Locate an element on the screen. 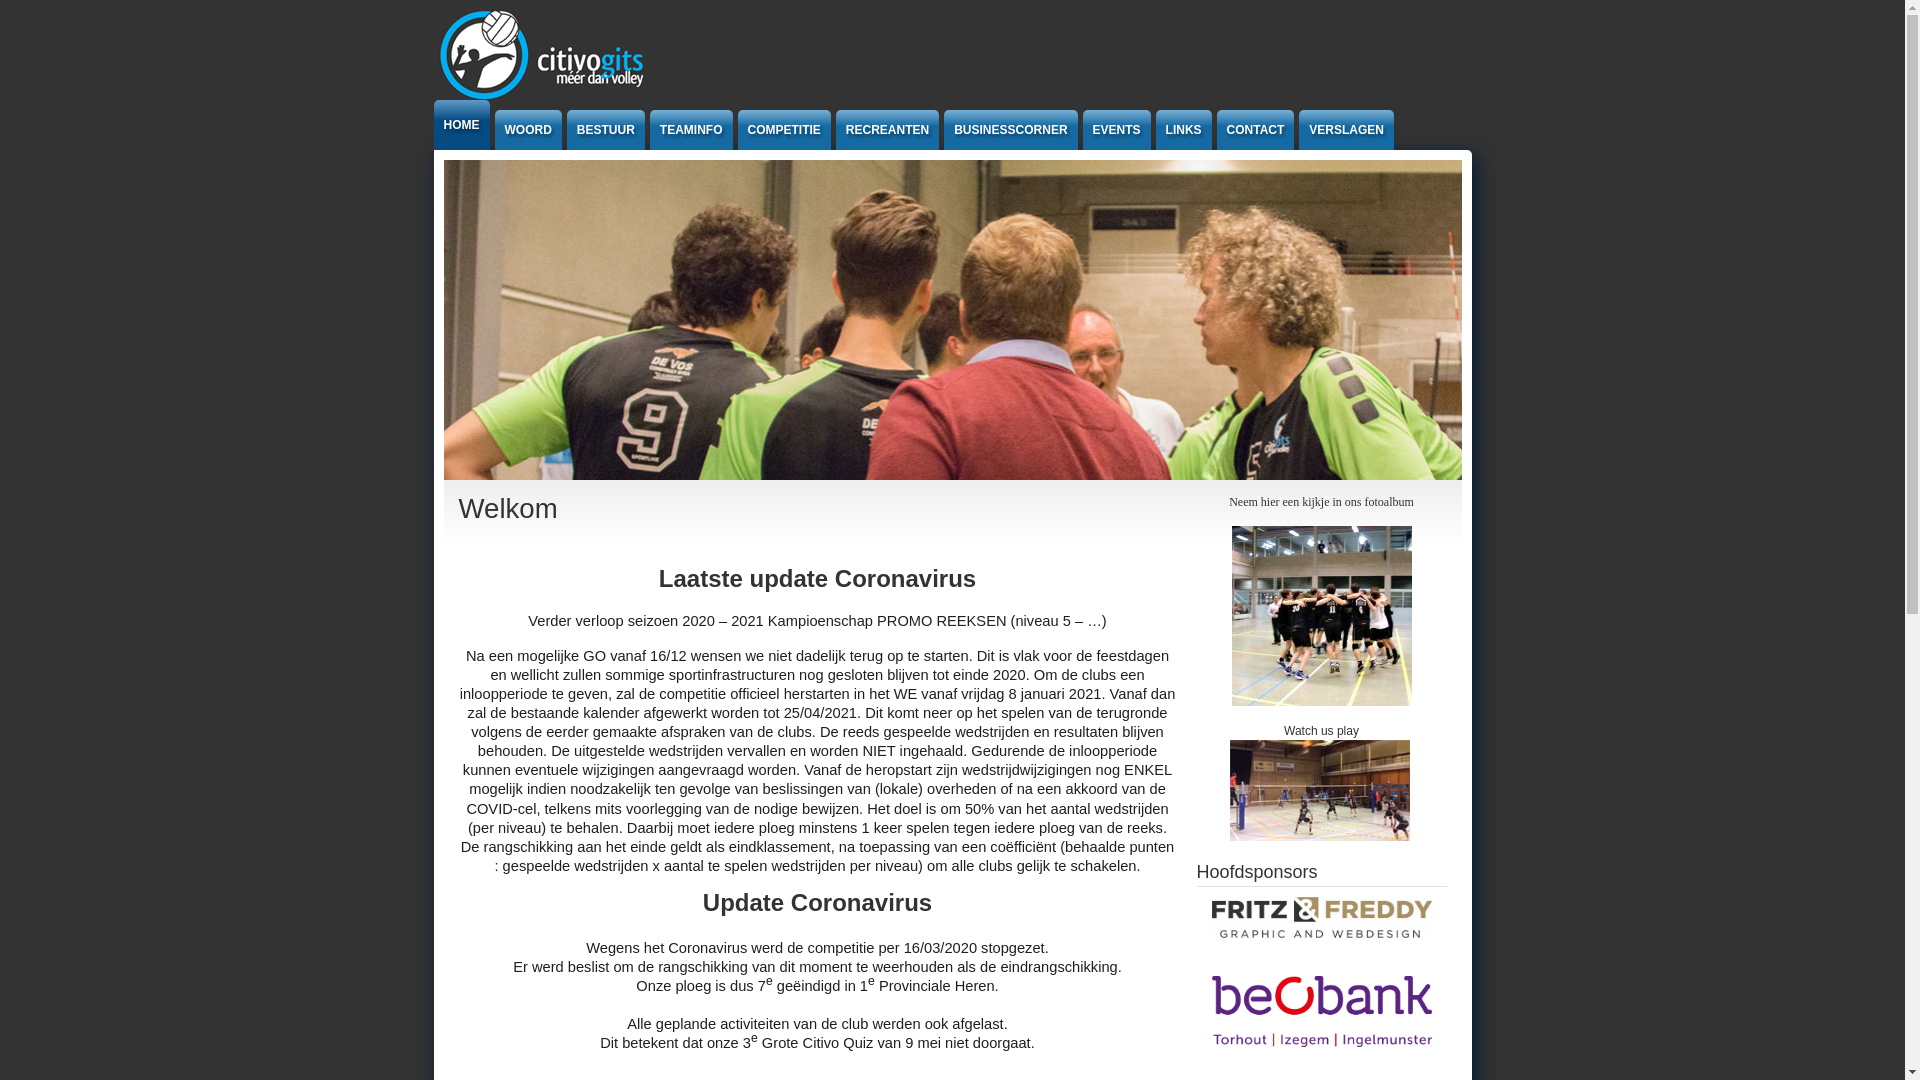 The image size is (1920, 1080). HOME is located at coordinates (462, 125).